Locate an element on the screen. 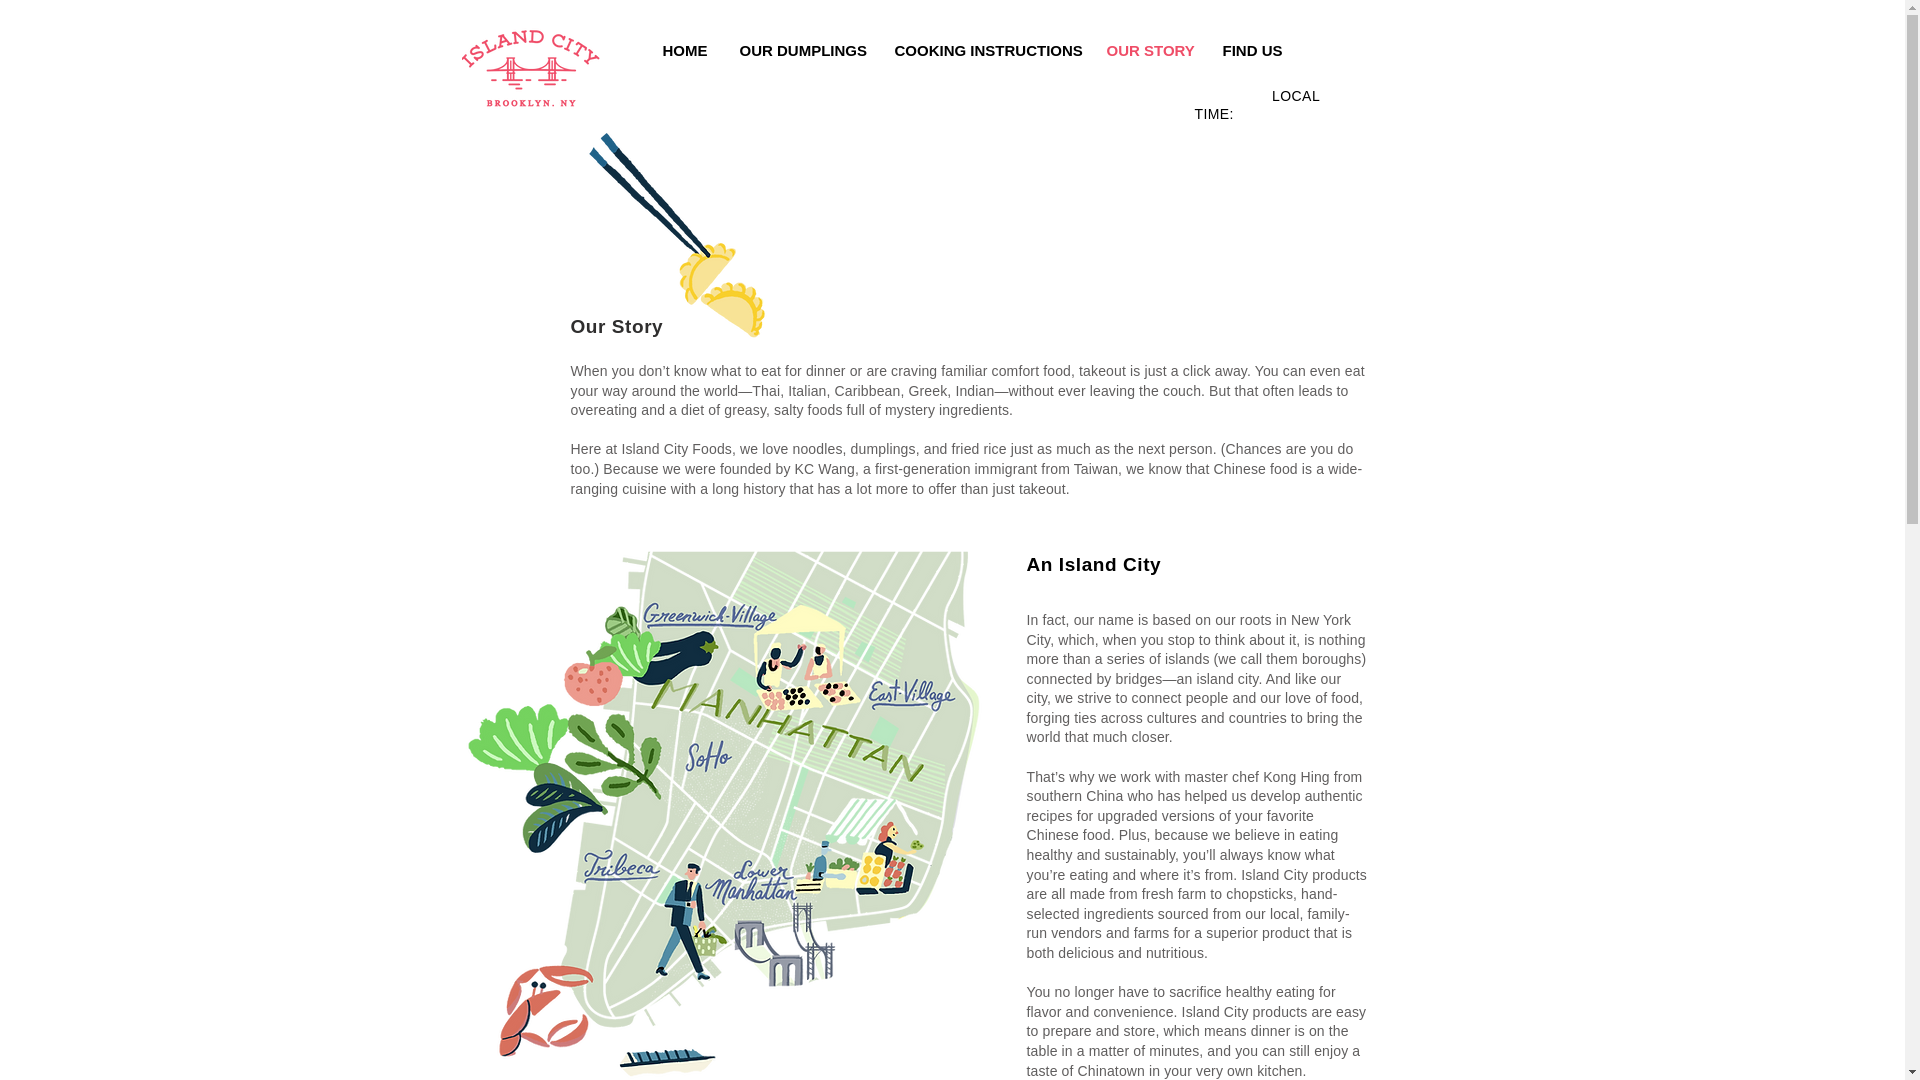 The image size is (1920, 1080). FIND US is located at coordinates (1251, 50).